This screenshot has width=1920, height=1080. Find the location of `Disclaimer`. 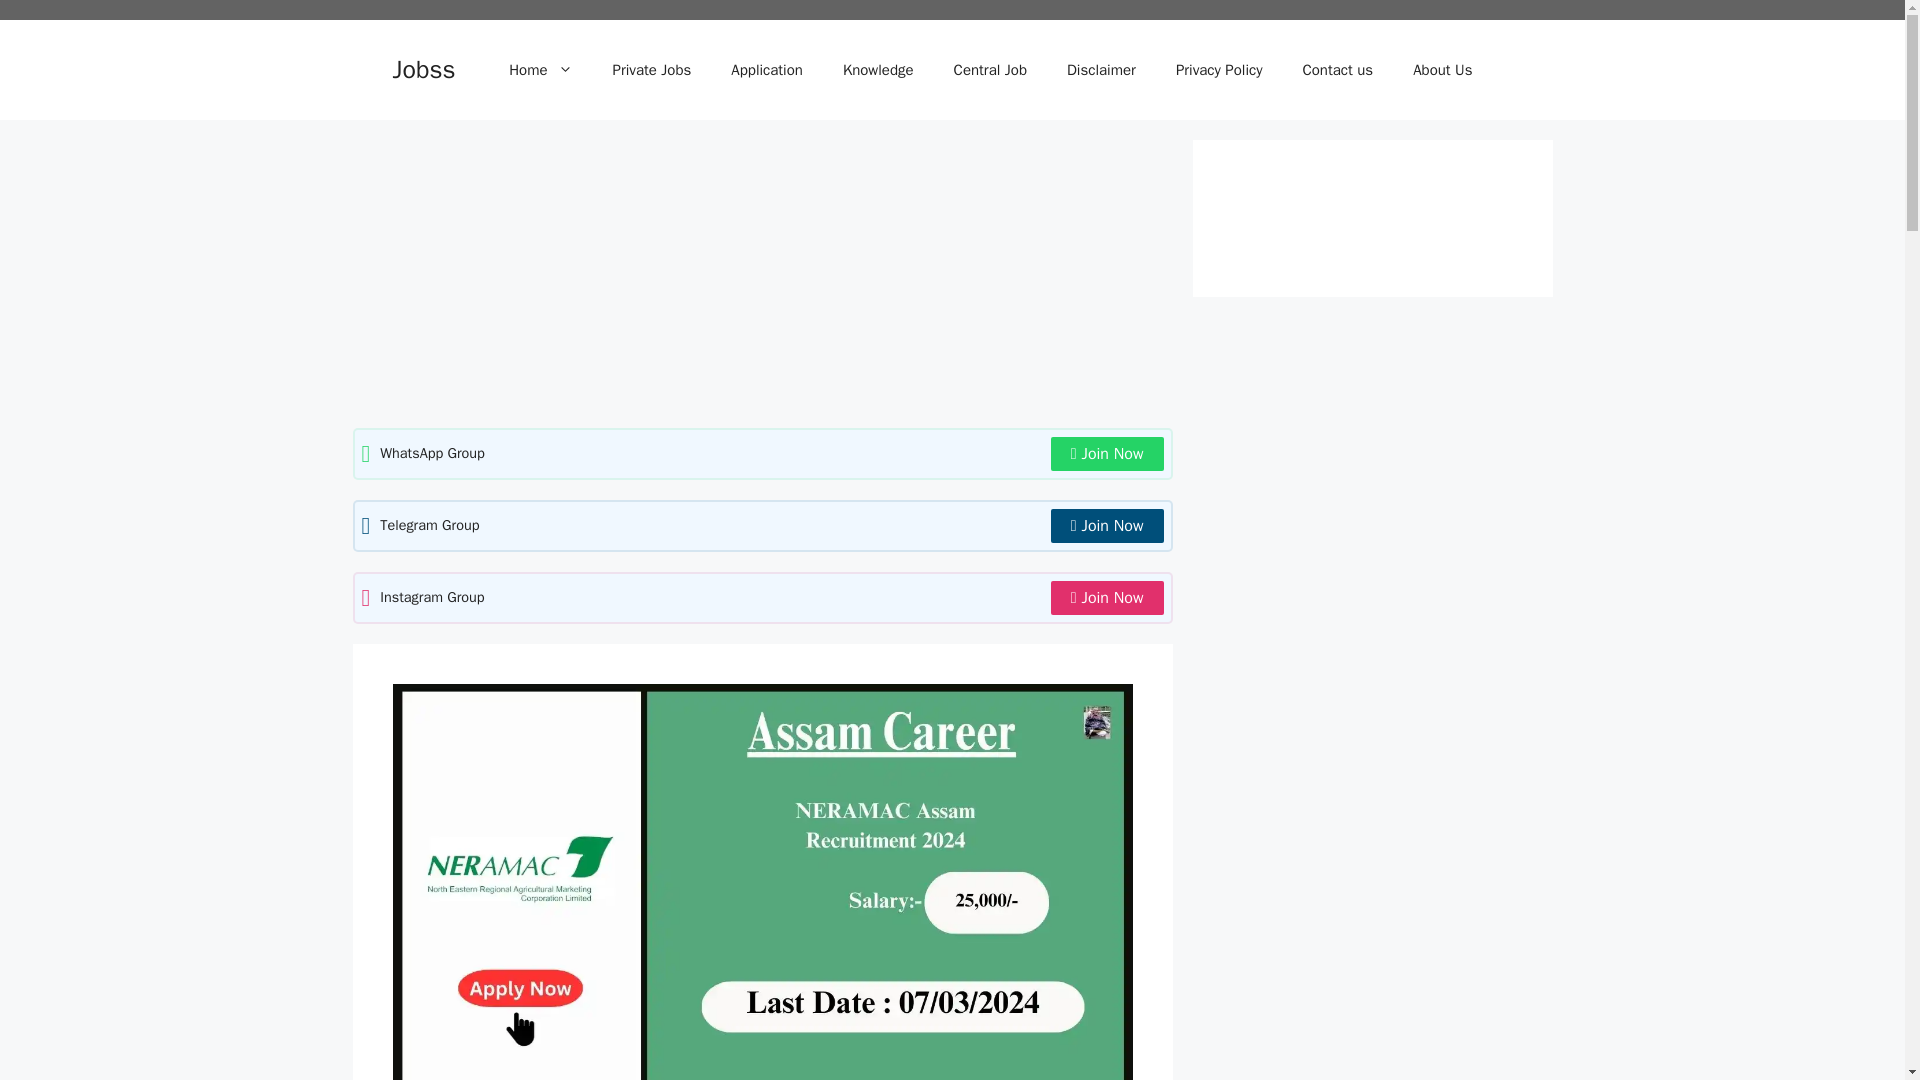

Disclaimer is located at coordinates (1100, 70).